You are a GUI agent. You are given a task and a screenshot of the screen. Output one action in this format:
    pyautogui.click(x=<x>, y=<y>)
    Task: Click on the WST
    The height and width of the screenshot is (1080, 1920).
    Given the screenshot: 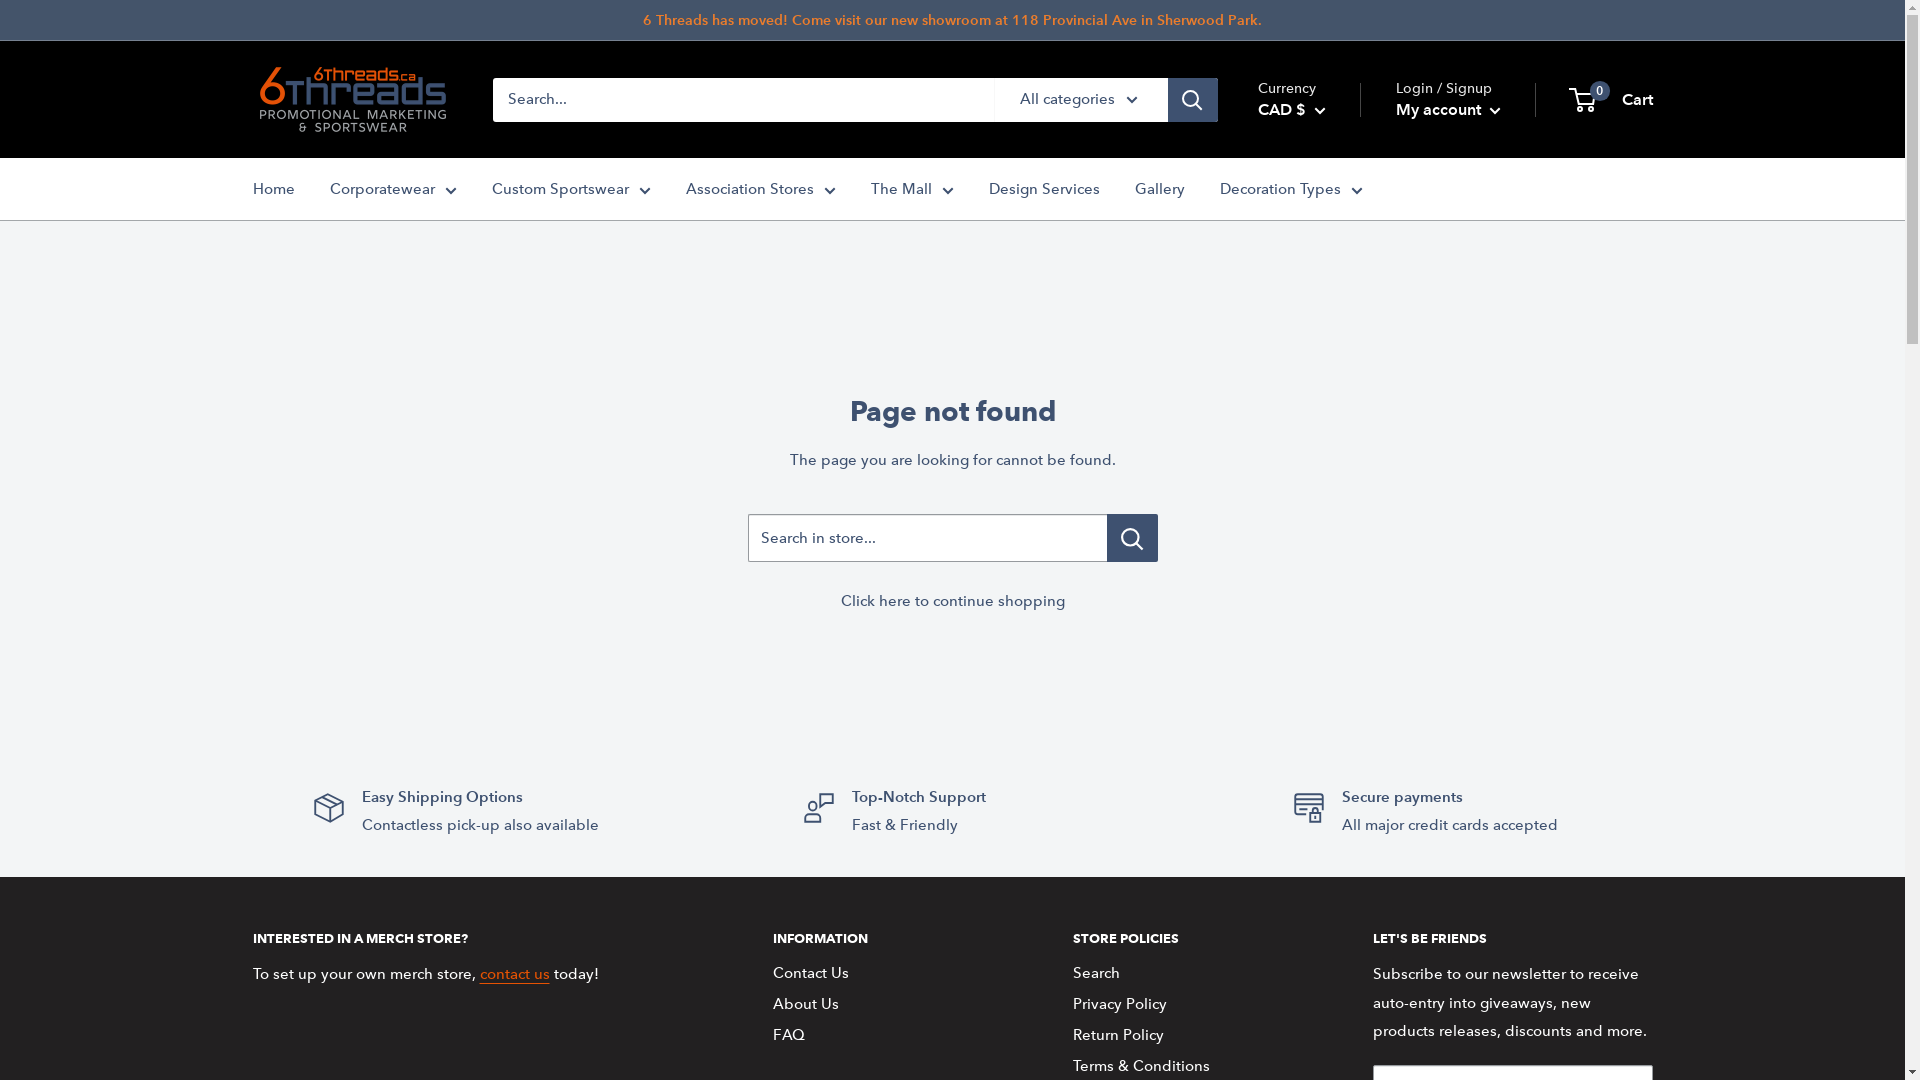 What is the action you would take?
    pyautogui.click(x=306, y=926)
    